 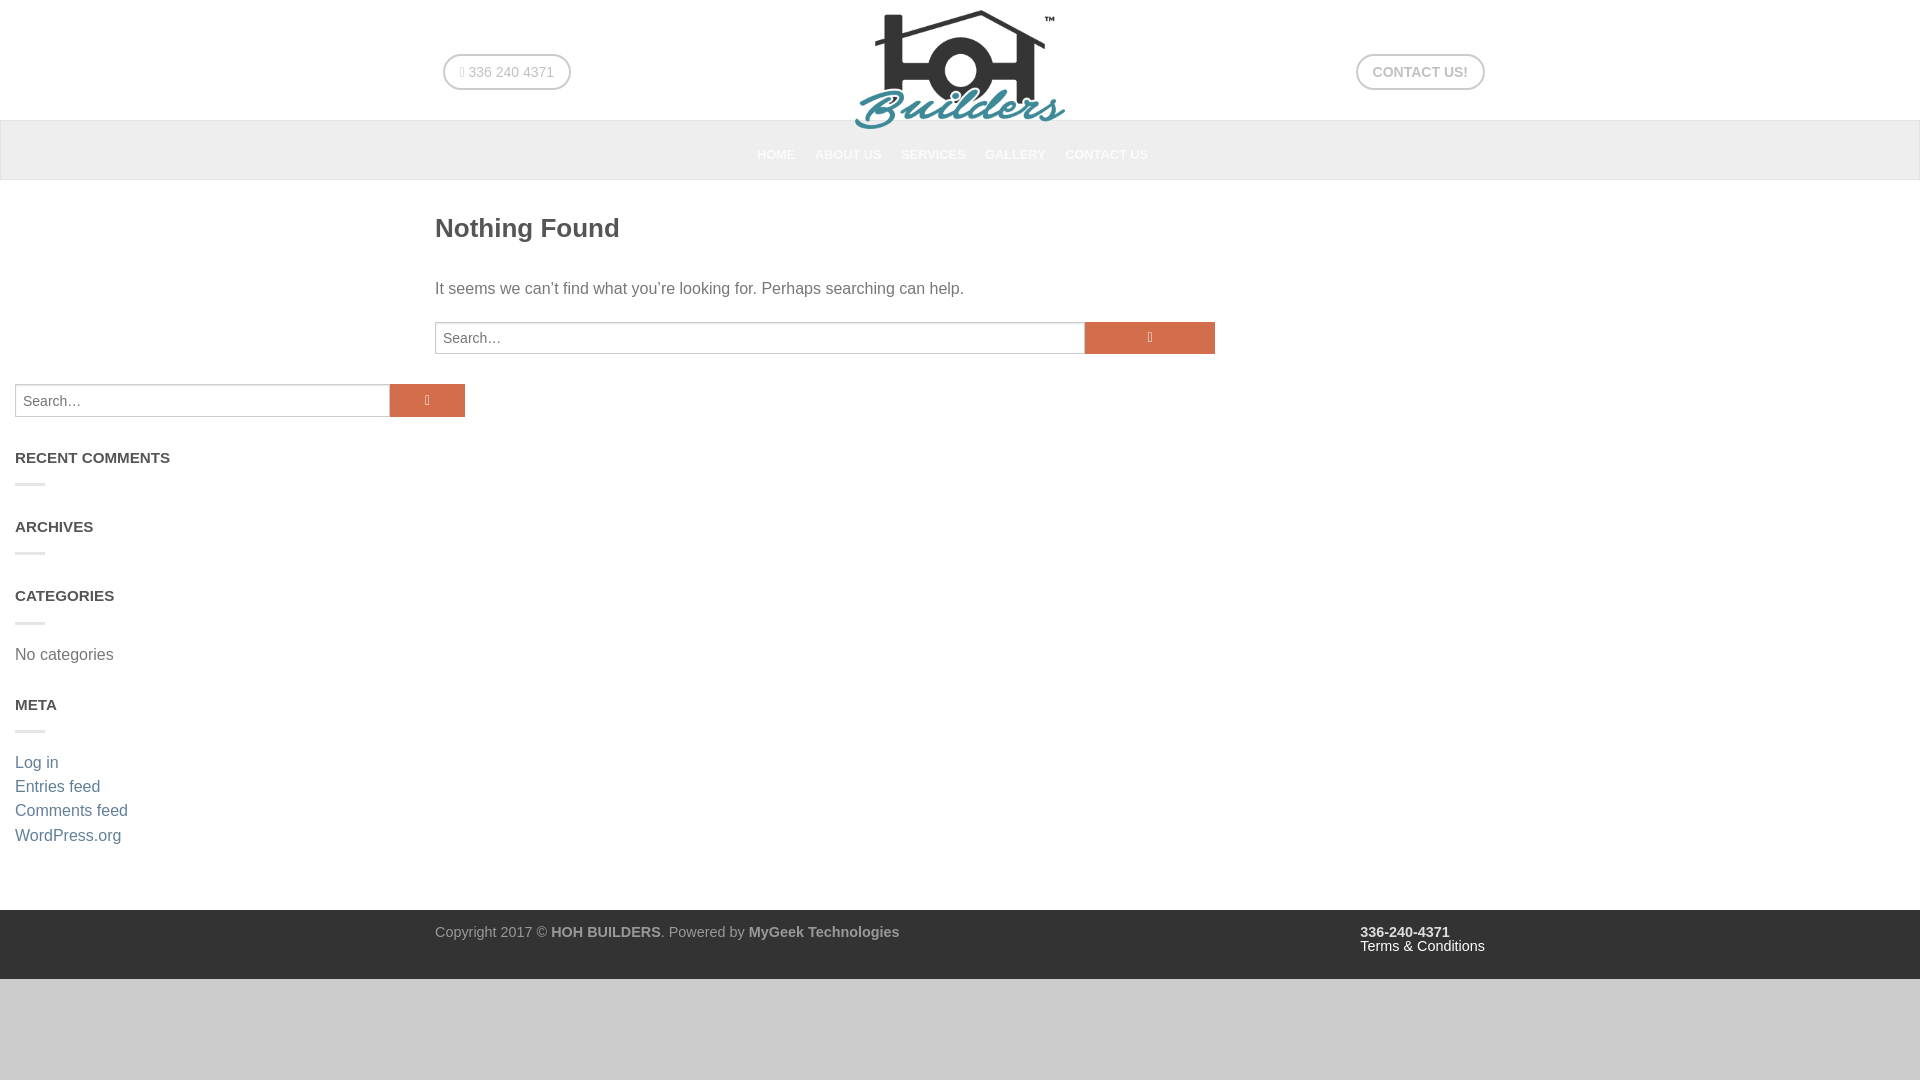 What do you see at coordinates (1022, 154) in the screenshot?
I see `GALLERY` at bounding box center [1022, 154].